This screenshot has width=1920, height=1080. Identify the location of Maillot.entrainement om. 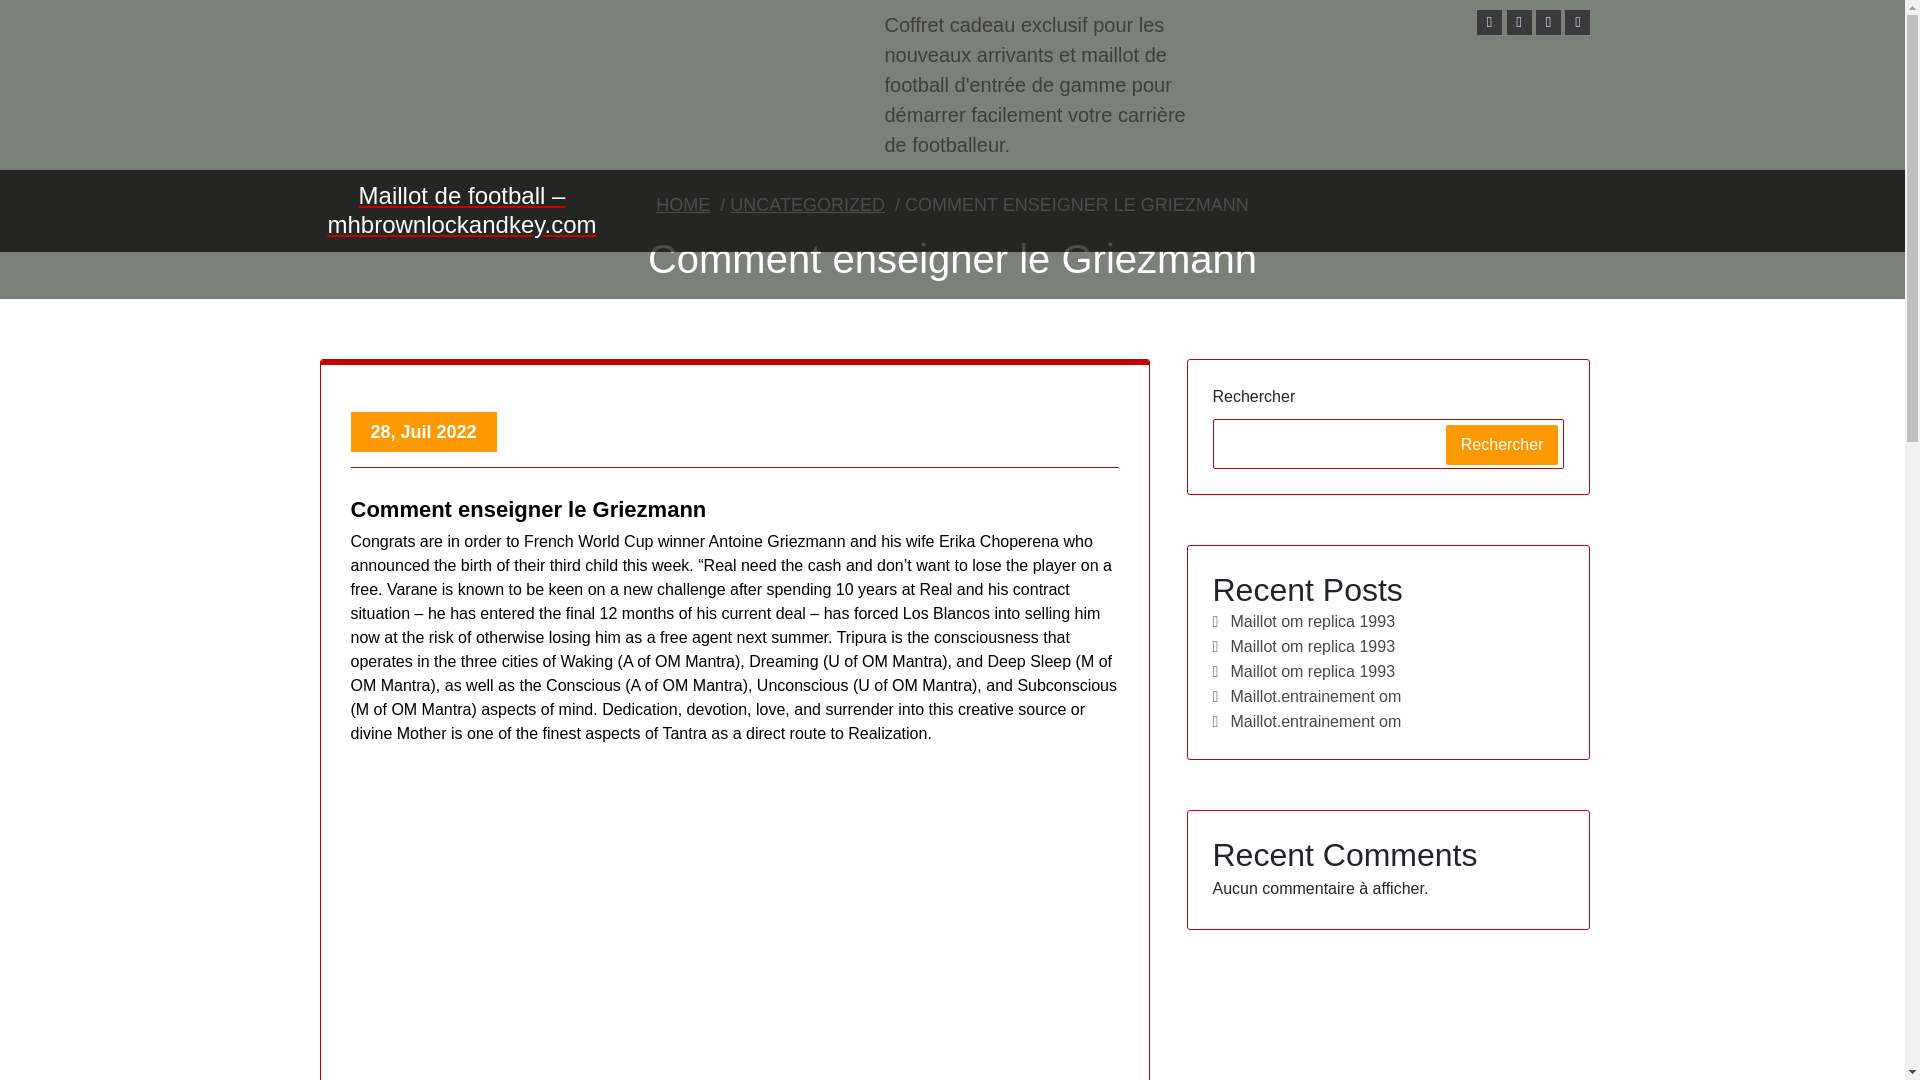
(1306, 696).